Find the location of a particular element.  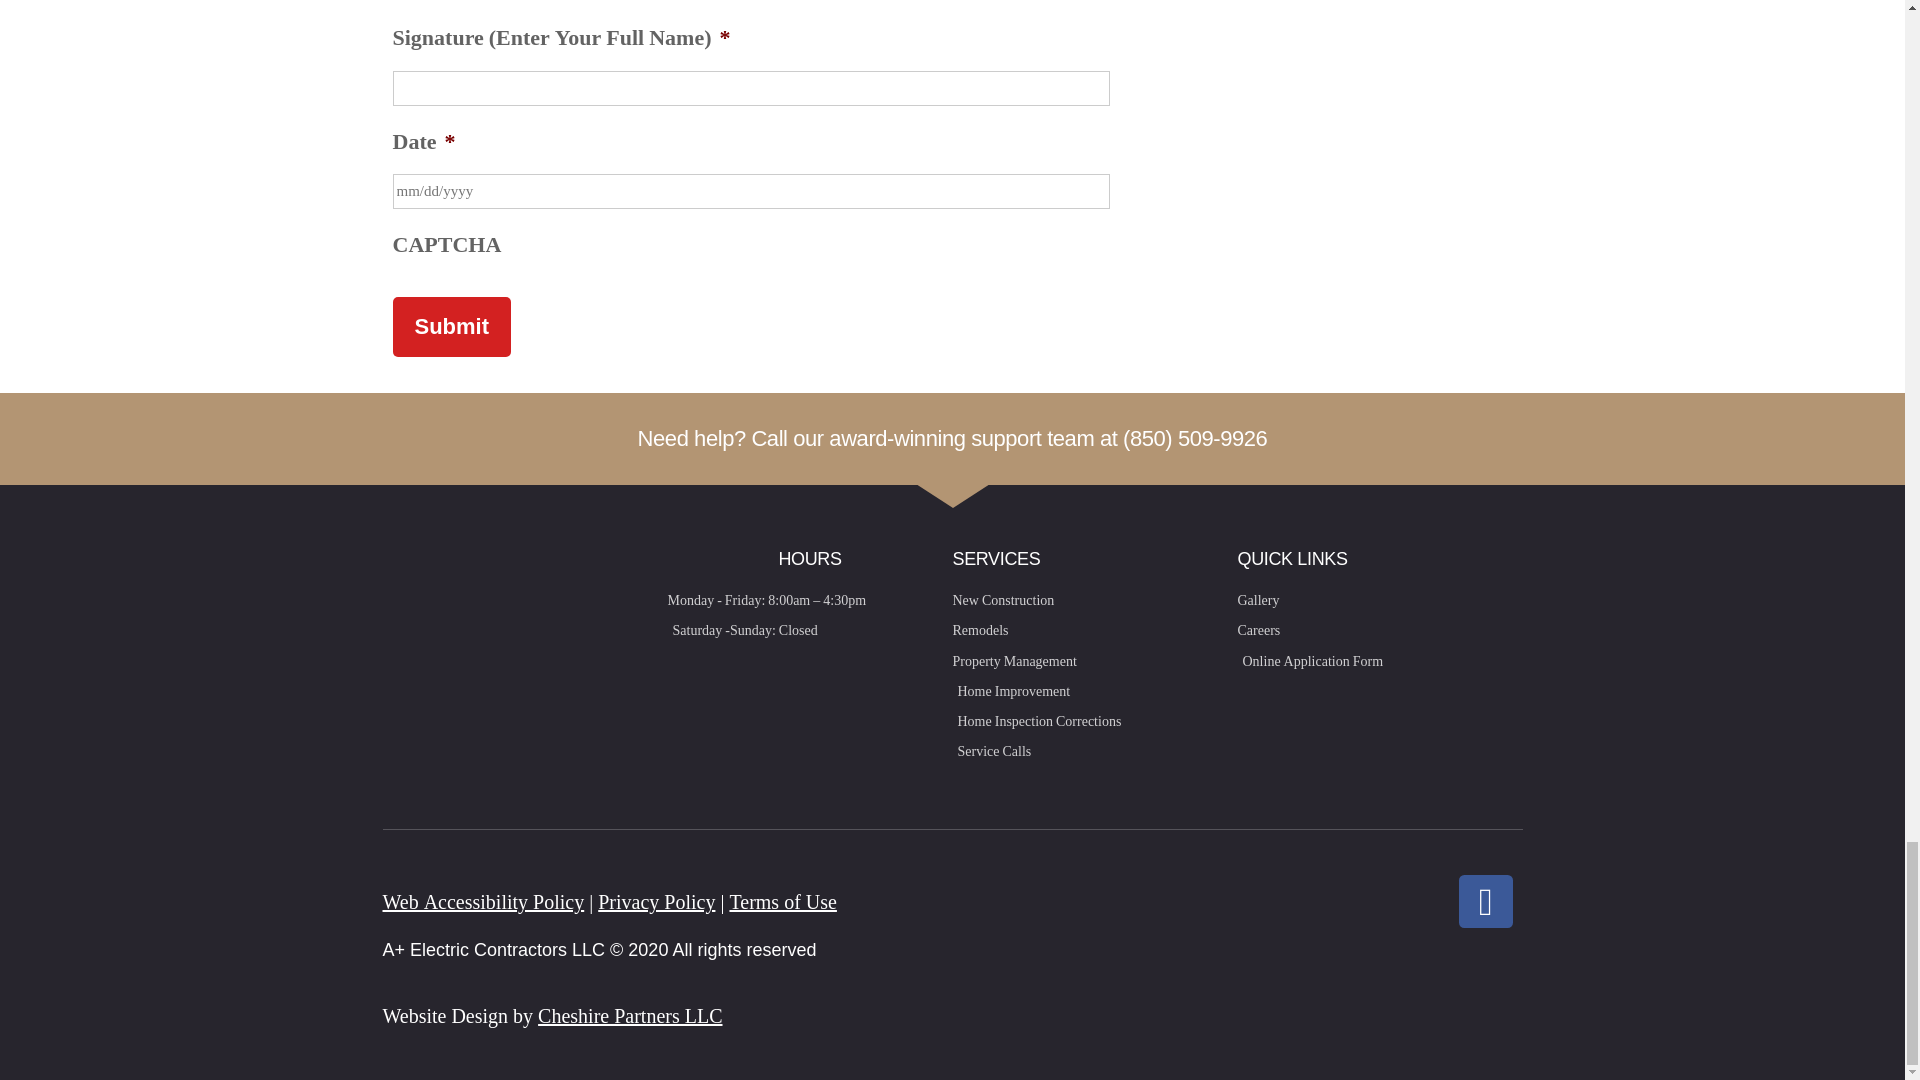

Web Accessibility Policy is located at coordinates (482, 902).